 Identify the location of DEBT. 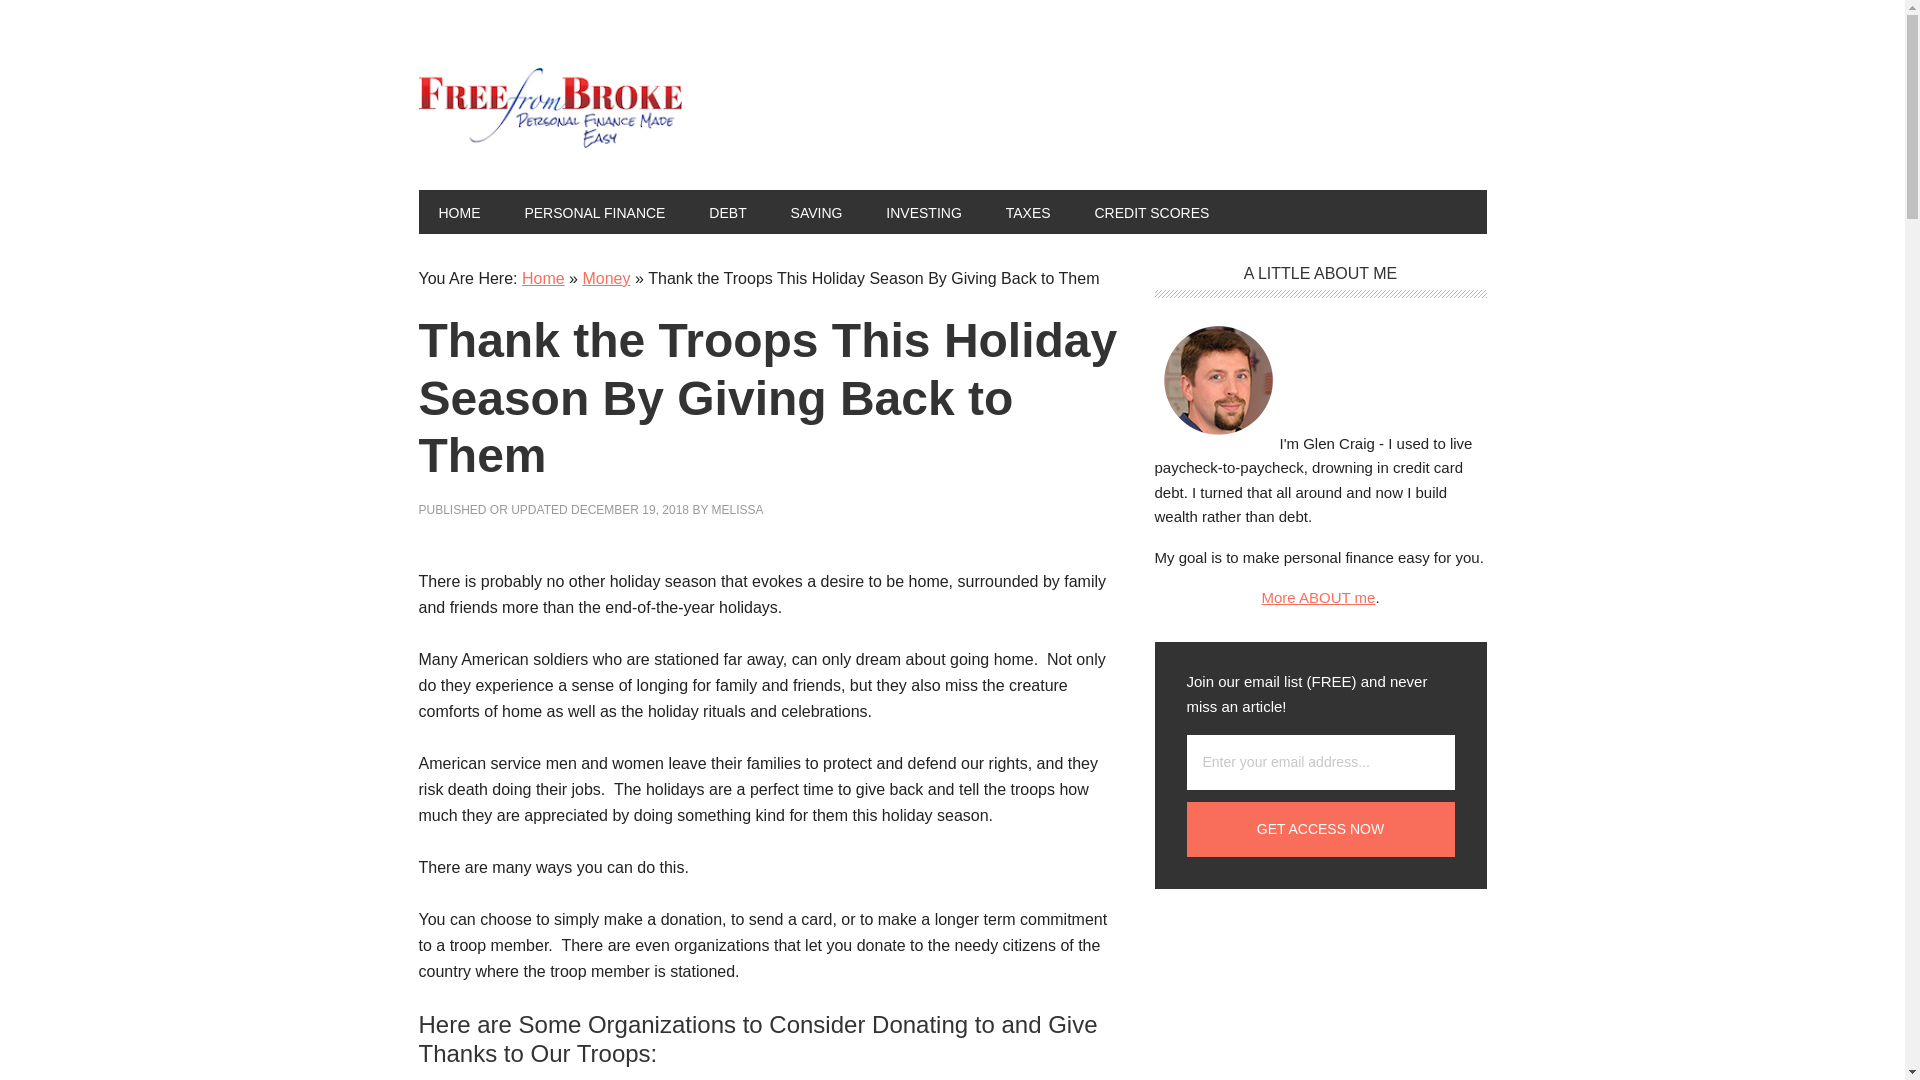
(728, 212).